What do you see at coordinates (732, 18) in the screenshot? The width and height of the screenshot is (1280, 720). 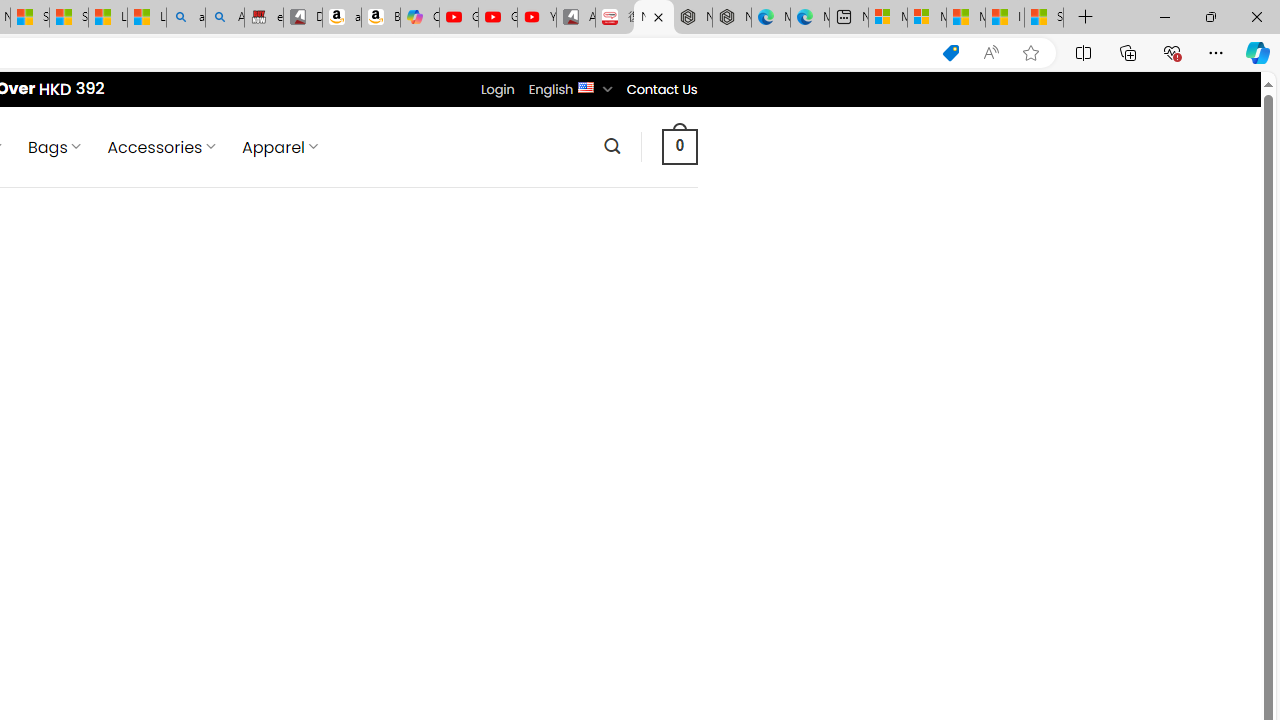 I see `Nordace - Nordace has arrived Hong Kong` at bounding box center [732, 18].